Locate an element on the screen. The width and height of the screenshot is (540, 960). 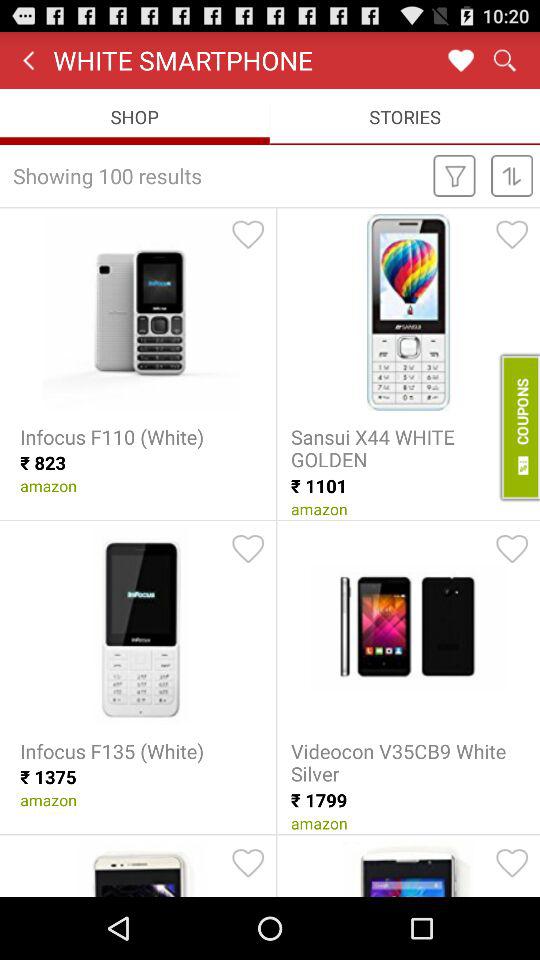
press here if you love the product is located at coordinates (248, 863).